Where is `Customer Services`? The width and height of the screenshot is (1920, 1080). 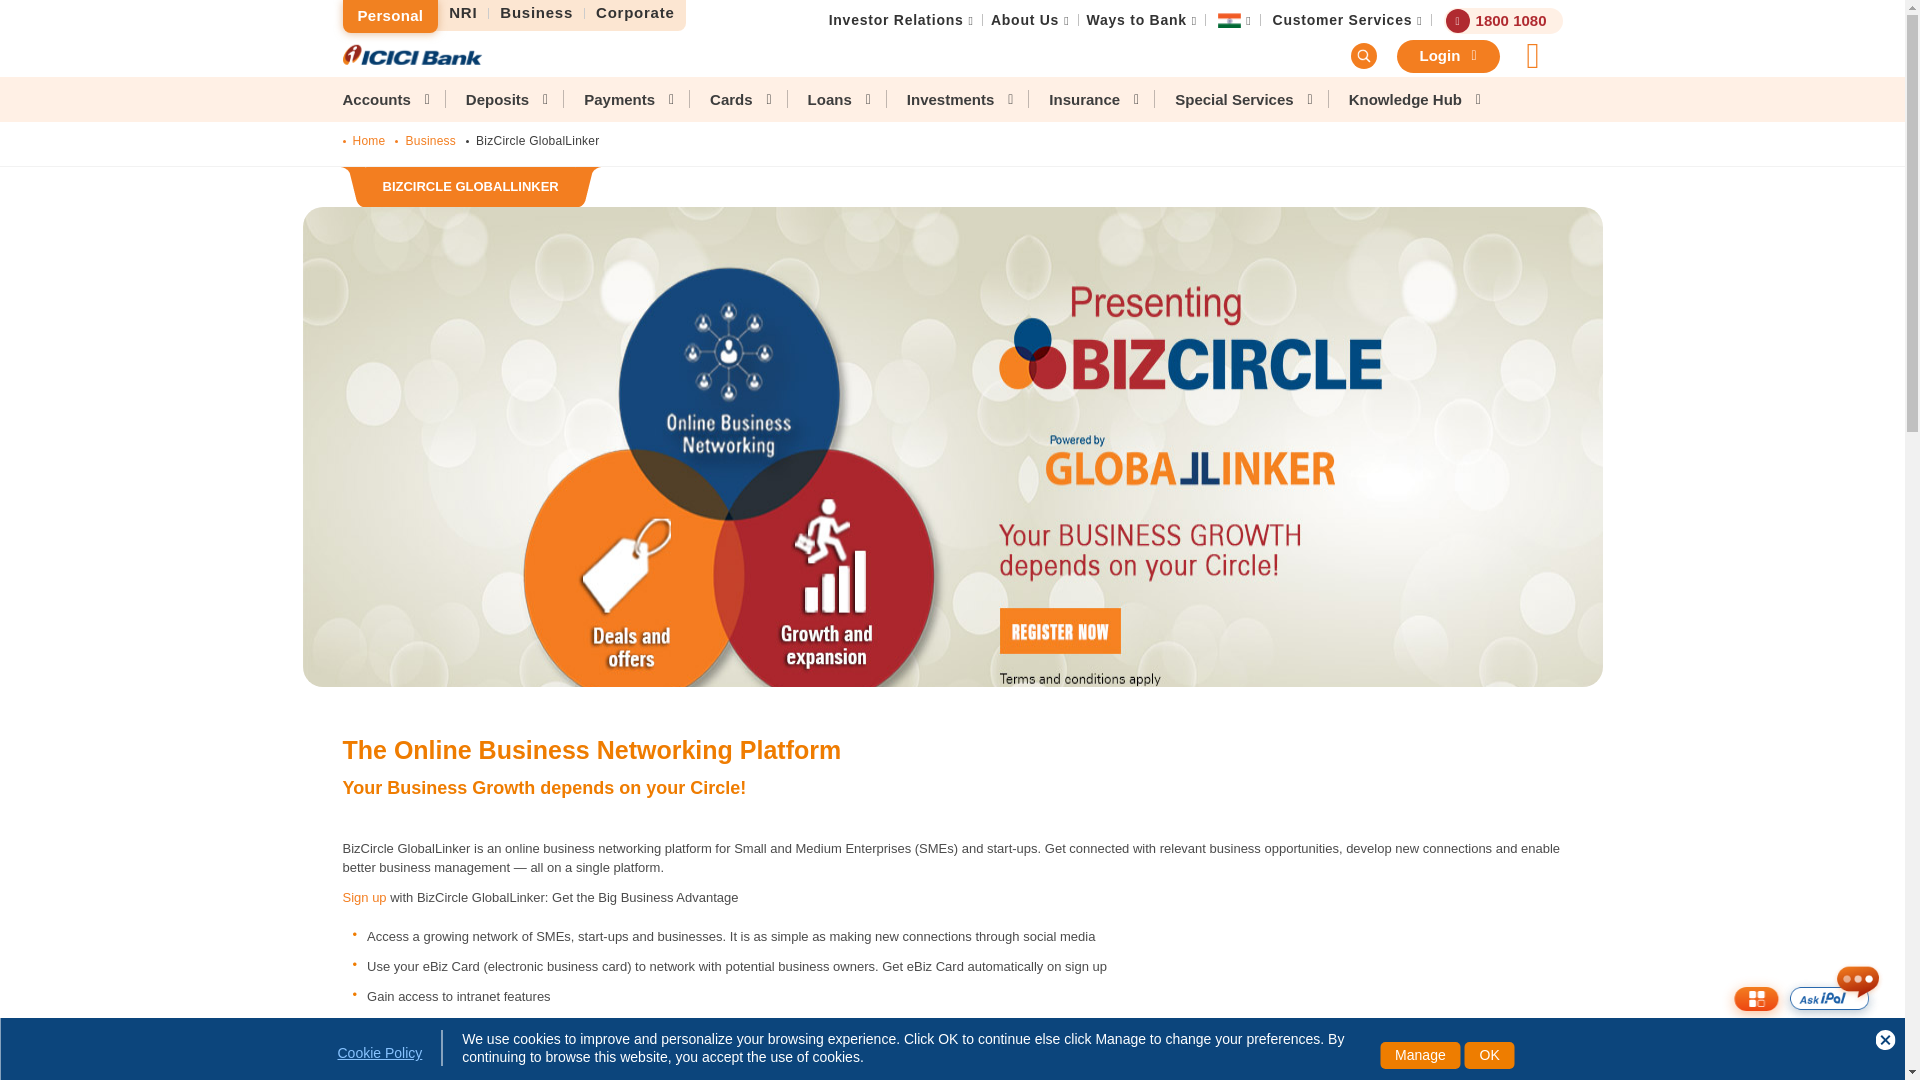
Customer Services is located at coordinates (1342, 20).